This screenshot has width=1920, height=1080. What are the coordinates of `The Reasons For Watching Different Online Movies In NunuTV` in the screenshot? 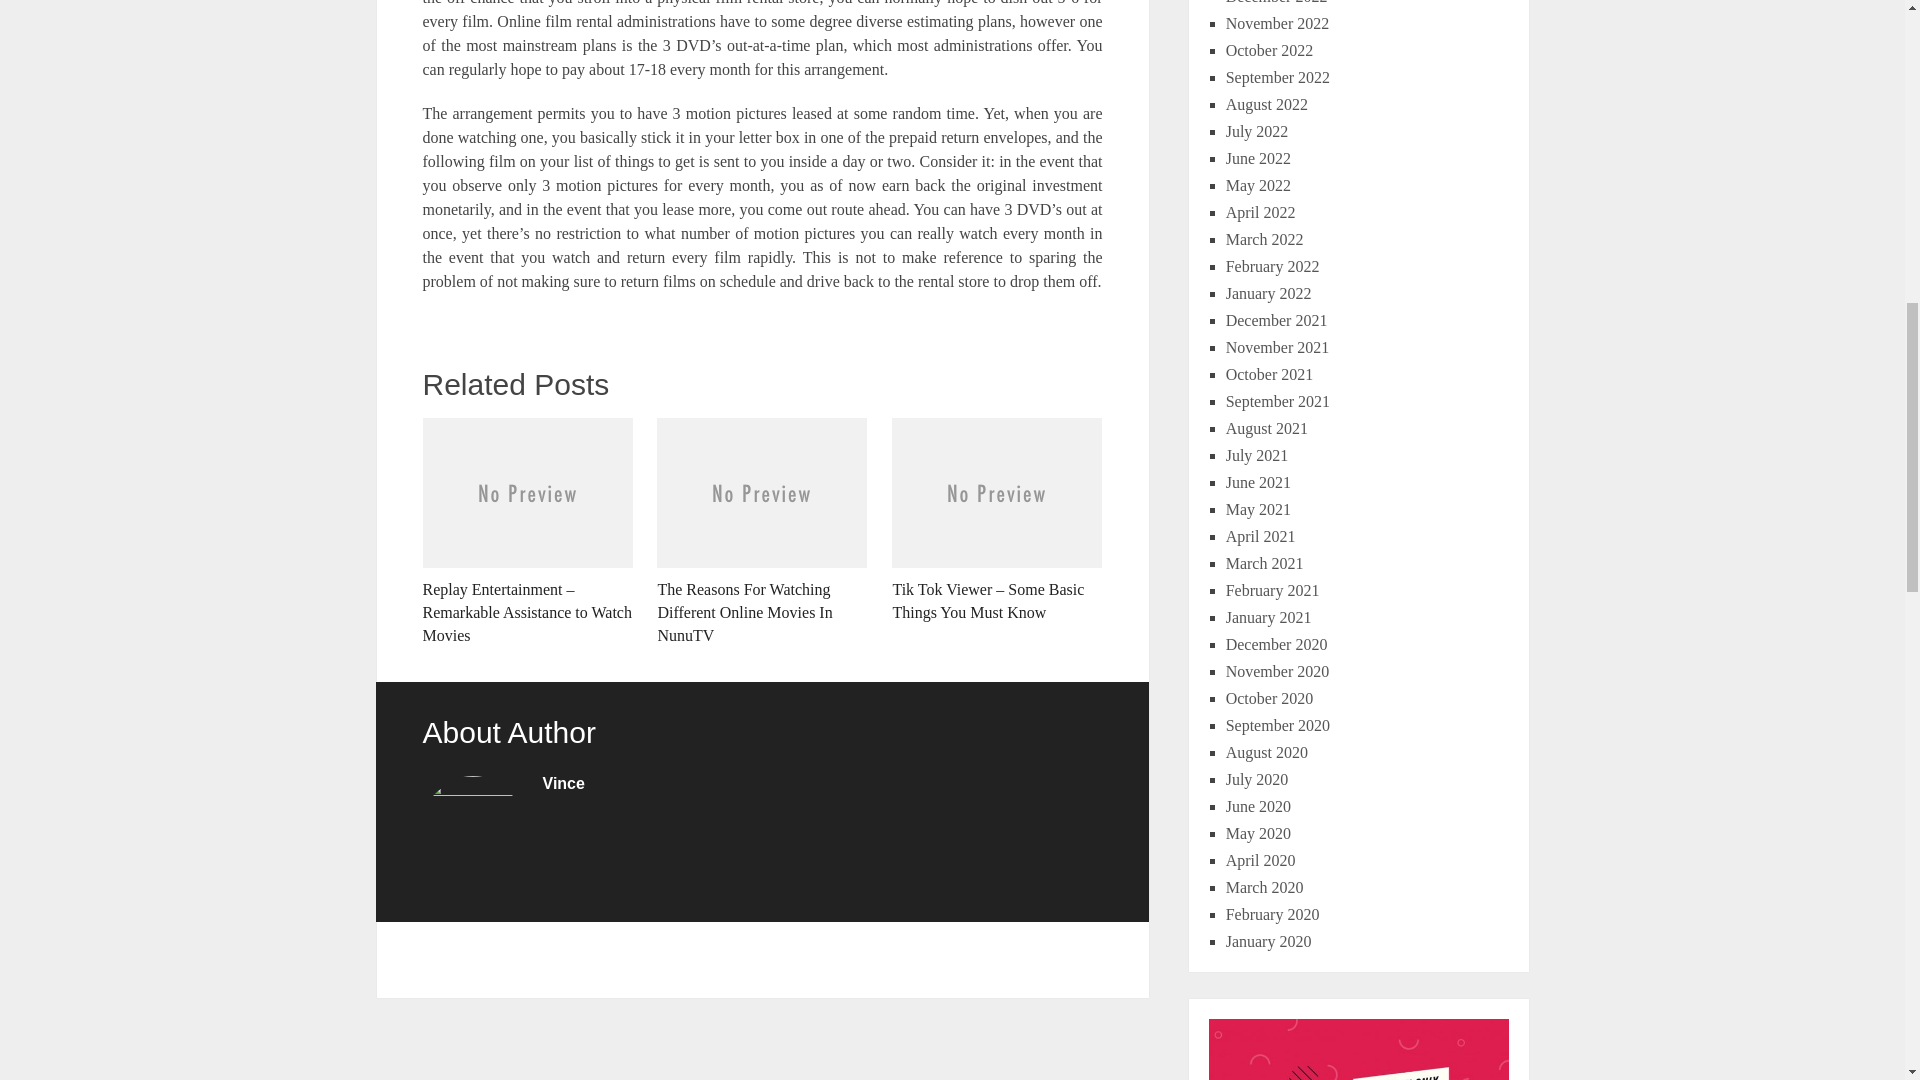 It's located at (762, 532).